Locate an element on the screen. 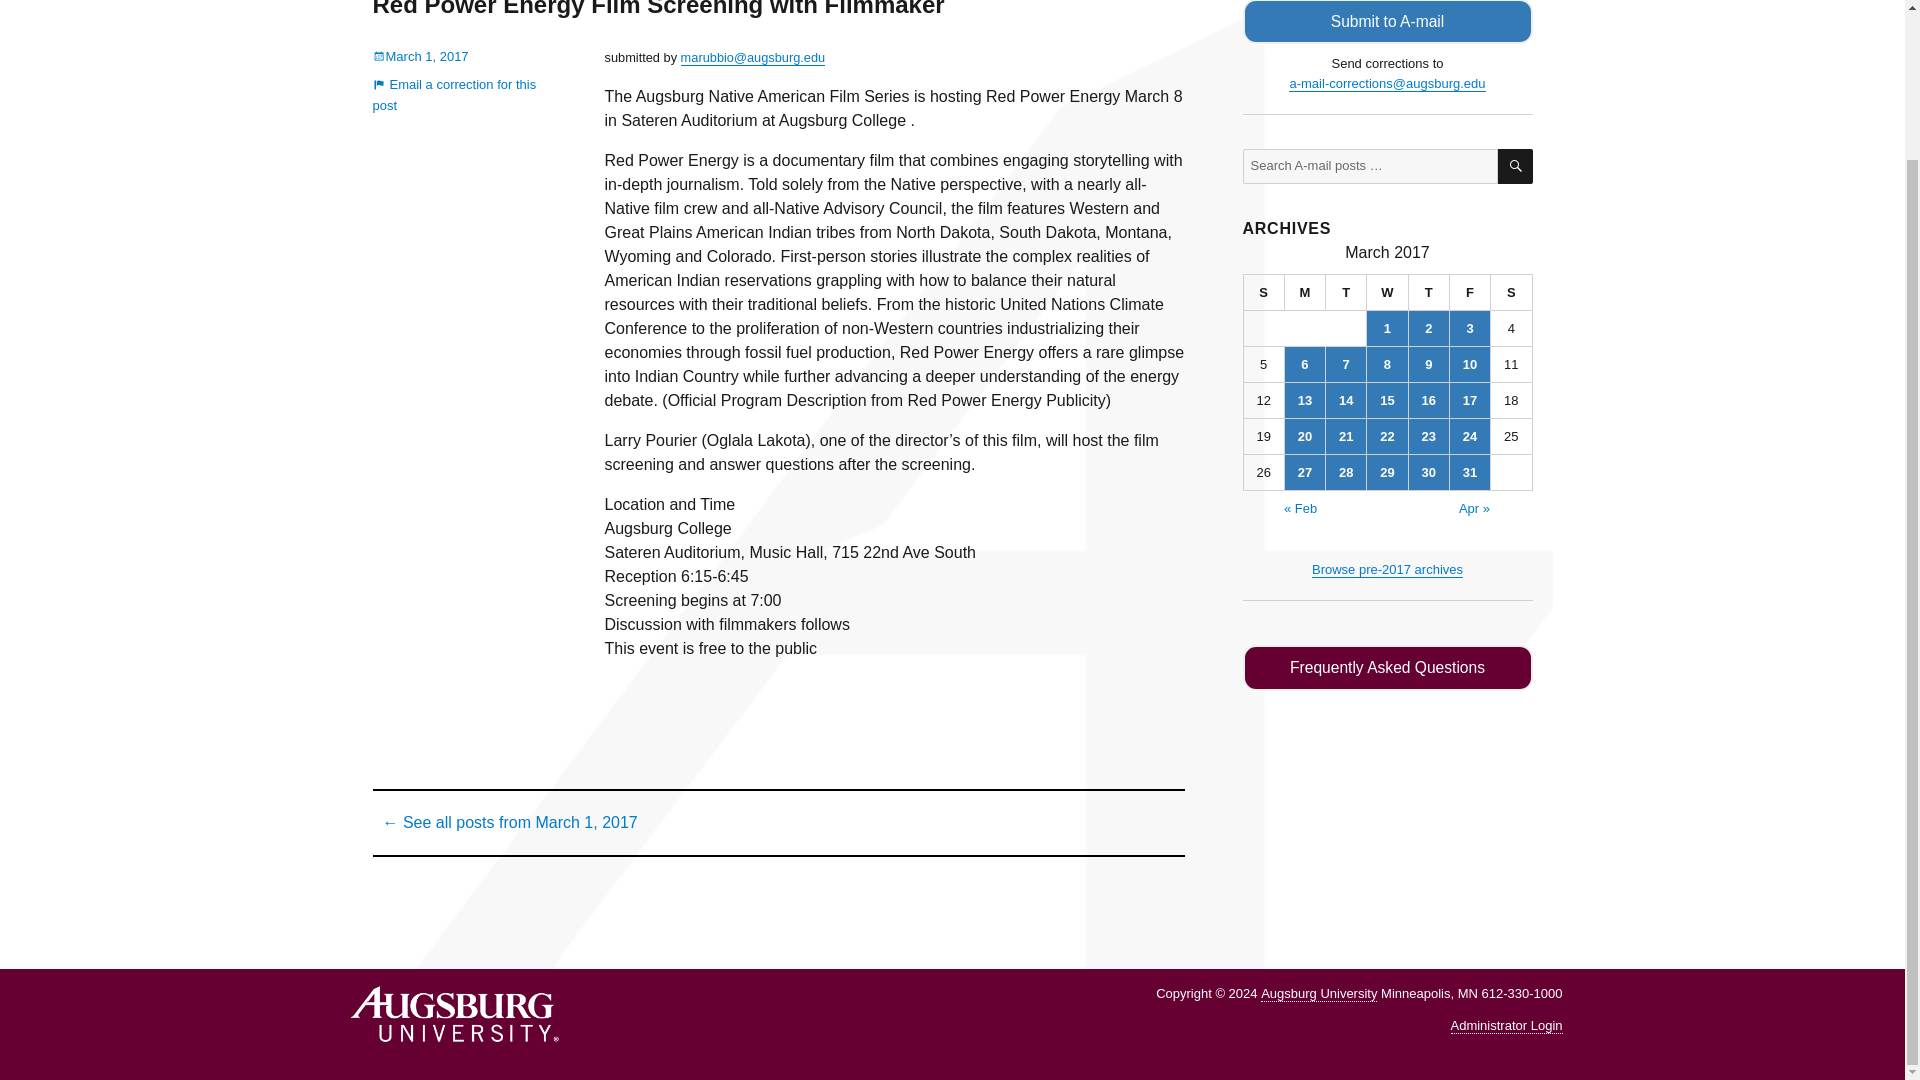  9 is located at coordinates (1429, 364).